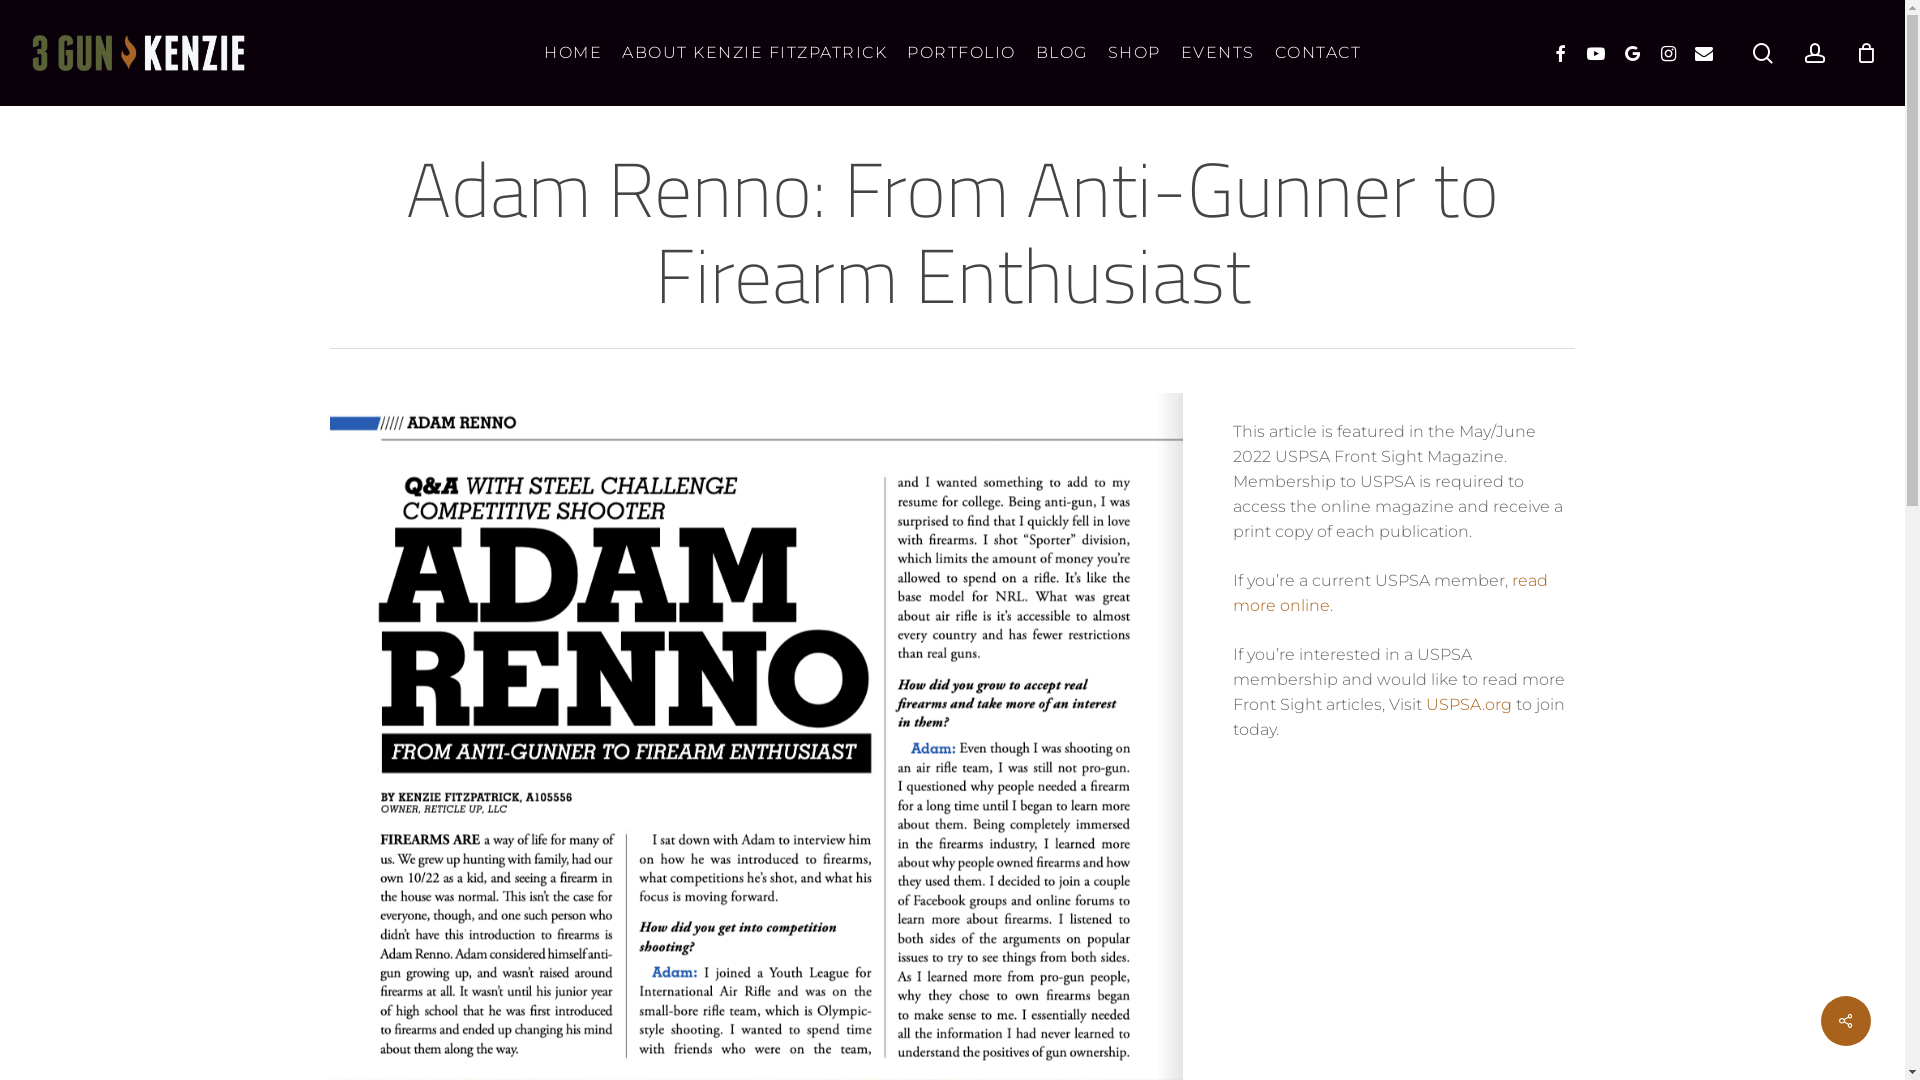 The width and height of the screenshot is (1920, 1080). I want to click on EVENTS, so click(1217, 53).